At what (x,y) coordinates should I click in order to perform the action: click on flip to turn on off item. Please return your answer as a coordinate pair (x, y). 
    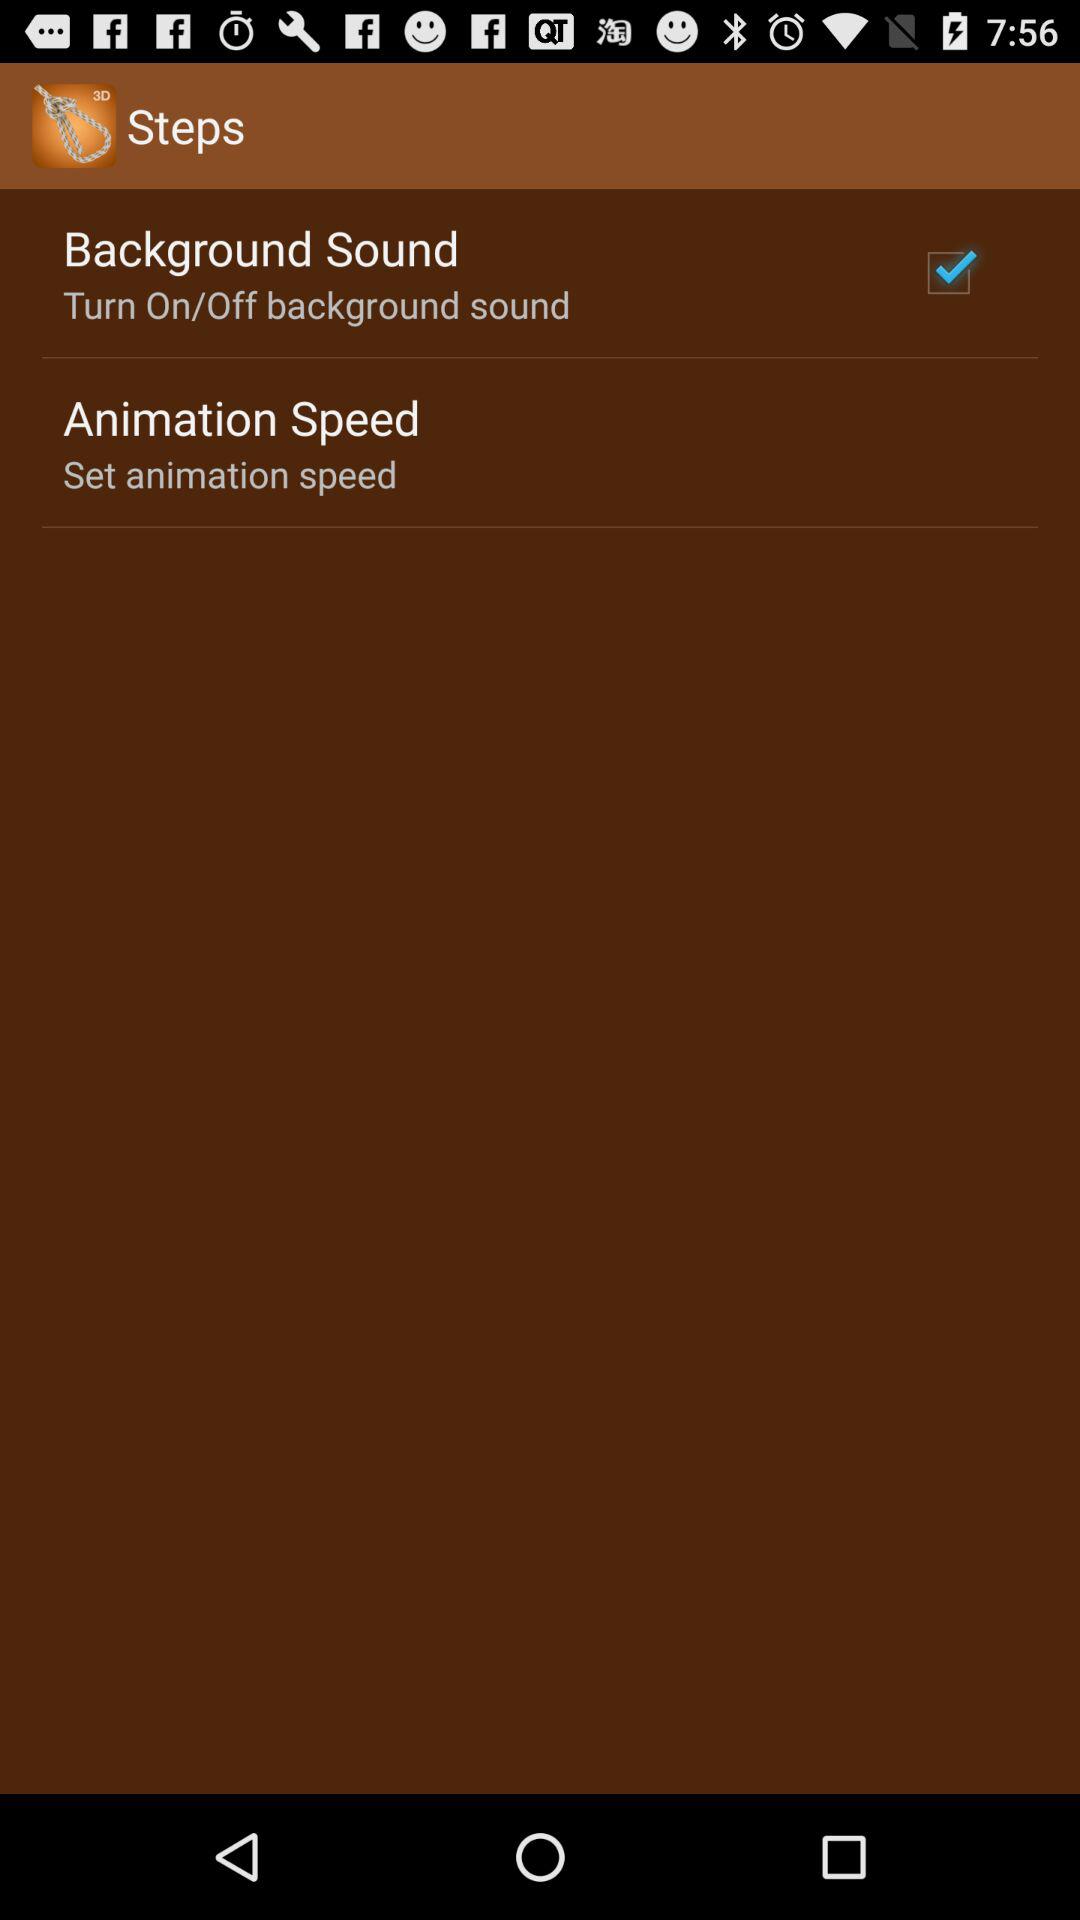
    Looking at the image, I should click on (316, 304).